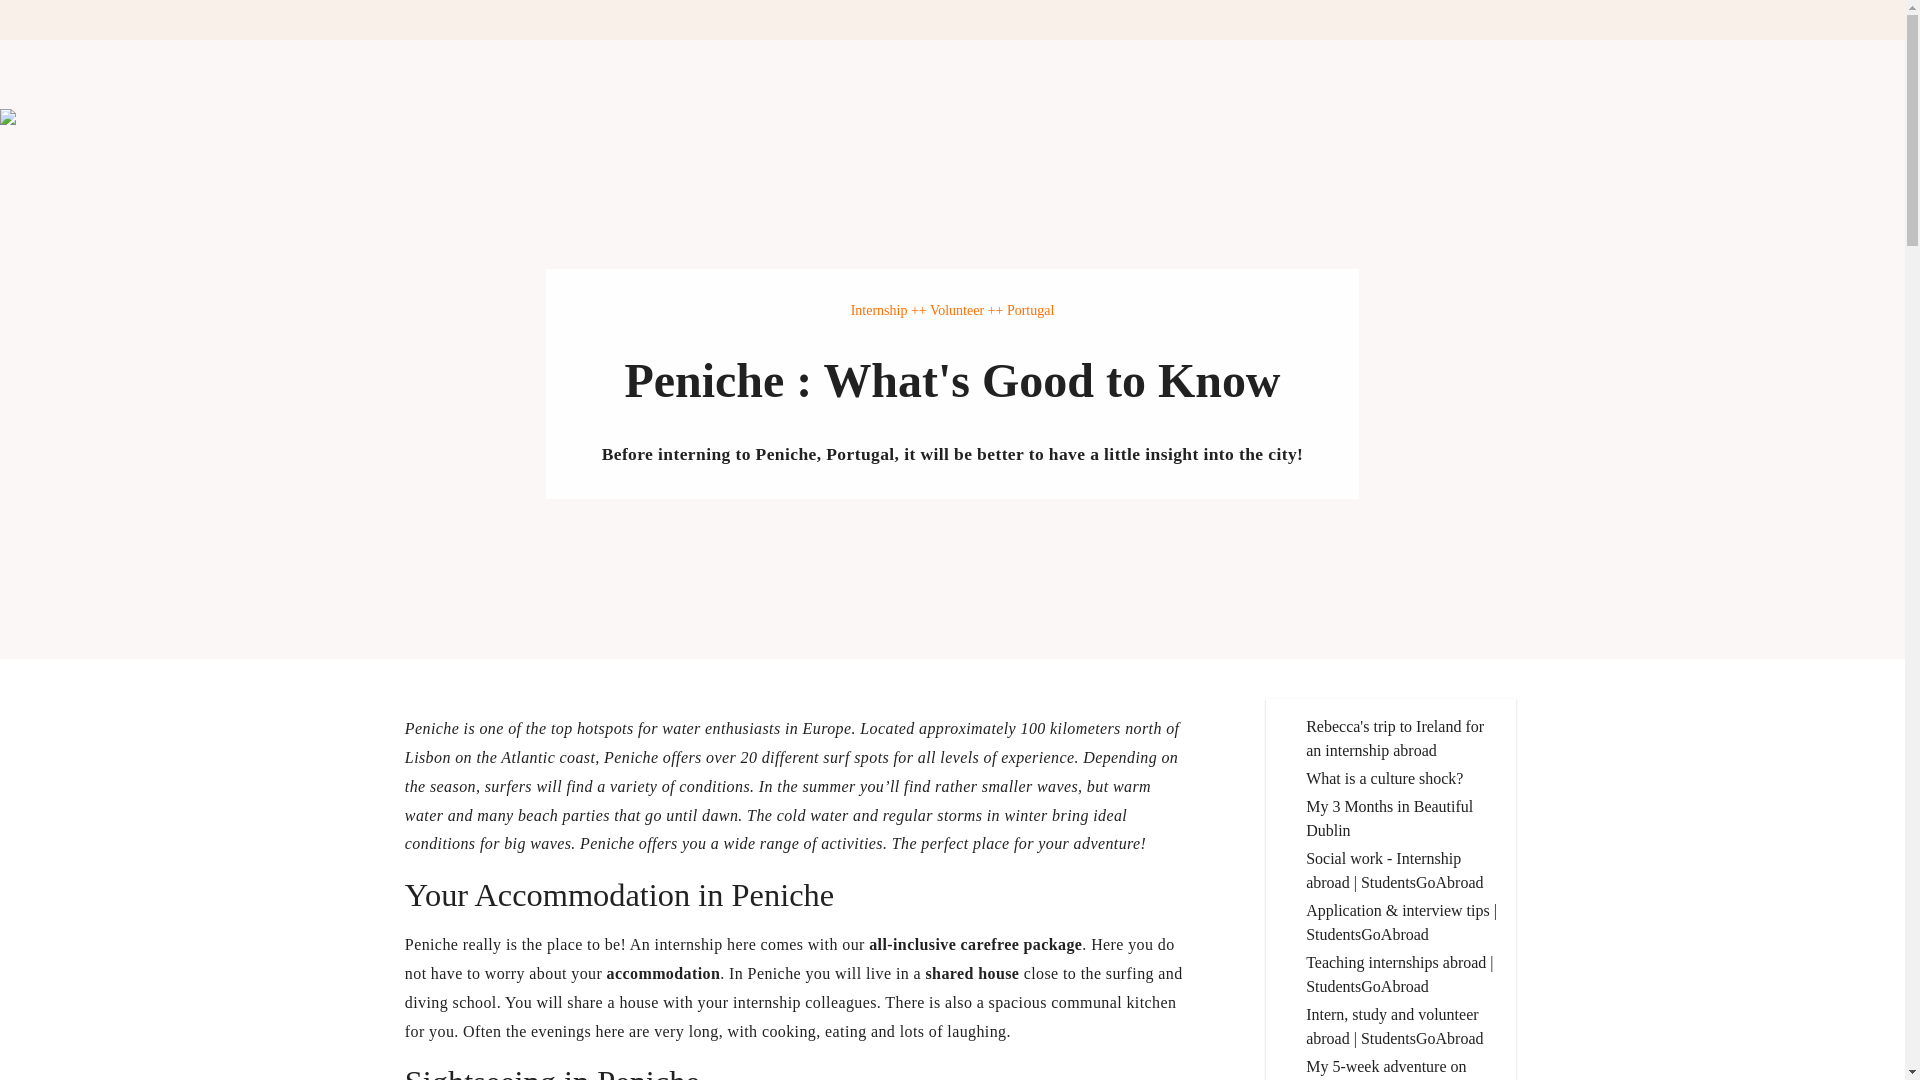  I want to click on My 3 Months in Beautiful Dublin, so click(1402, 818).